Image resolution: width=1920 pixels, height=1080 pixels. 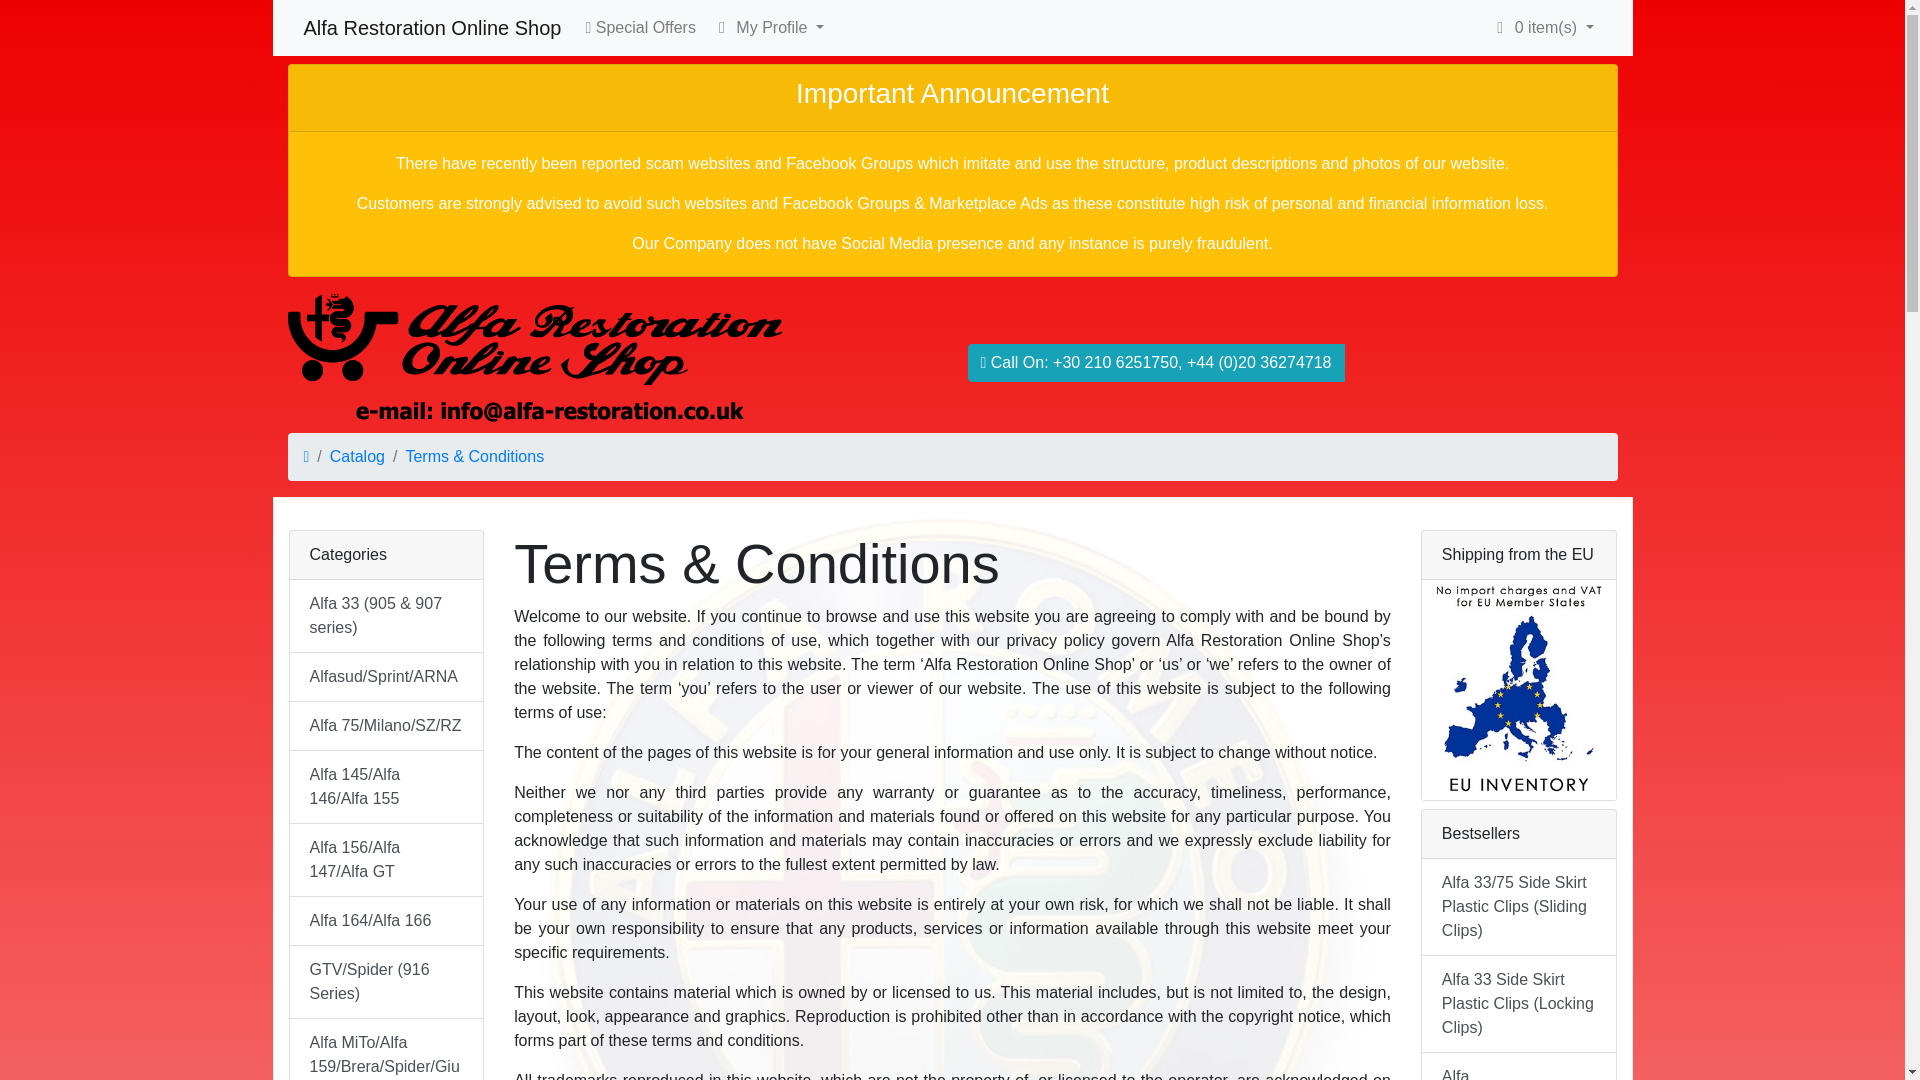 What do you see at coordinates (358, 456) in the screenshot?
I see `Catalog` at bounding box center [358, 456].